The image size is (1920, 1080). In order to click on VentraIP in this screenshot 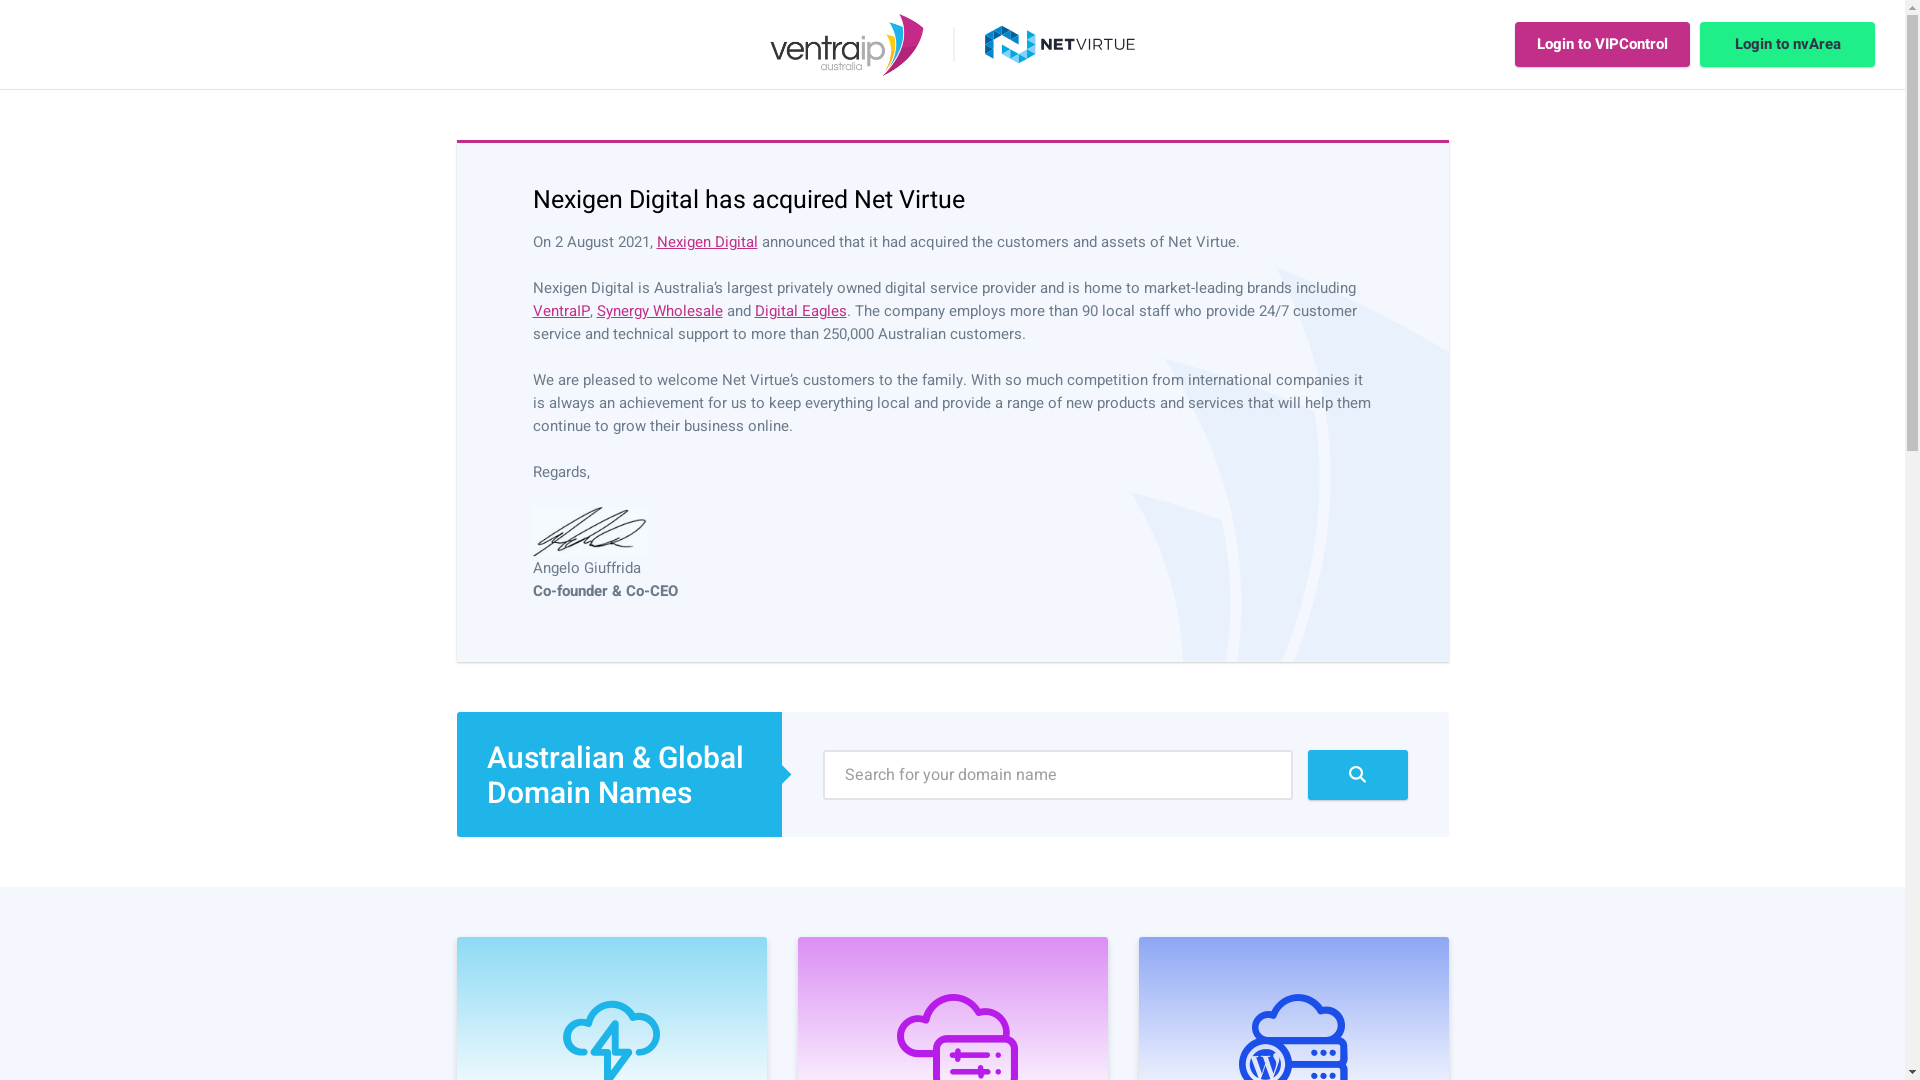, I will do `click(560, 311)`.